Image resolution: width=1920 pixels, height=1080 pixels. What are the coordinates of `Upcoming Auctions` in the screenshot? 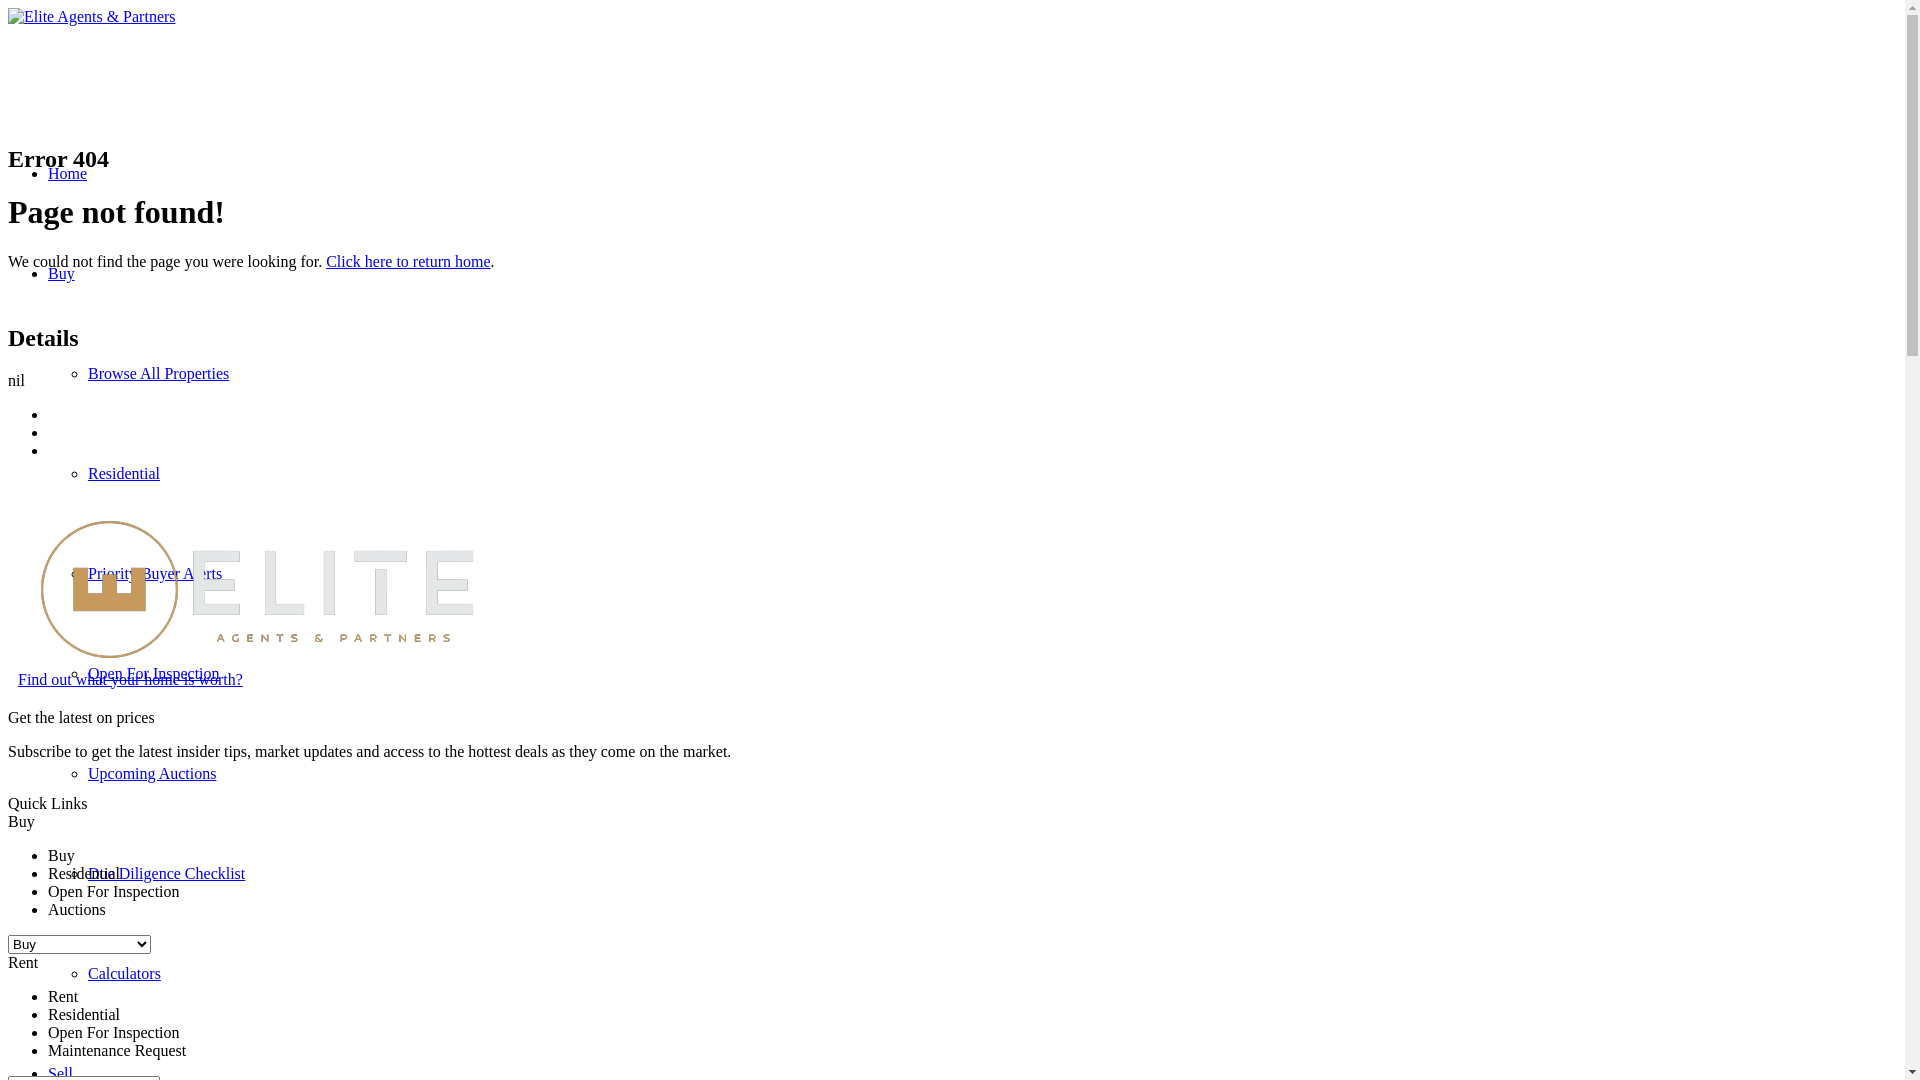 It's located at (152, 774).